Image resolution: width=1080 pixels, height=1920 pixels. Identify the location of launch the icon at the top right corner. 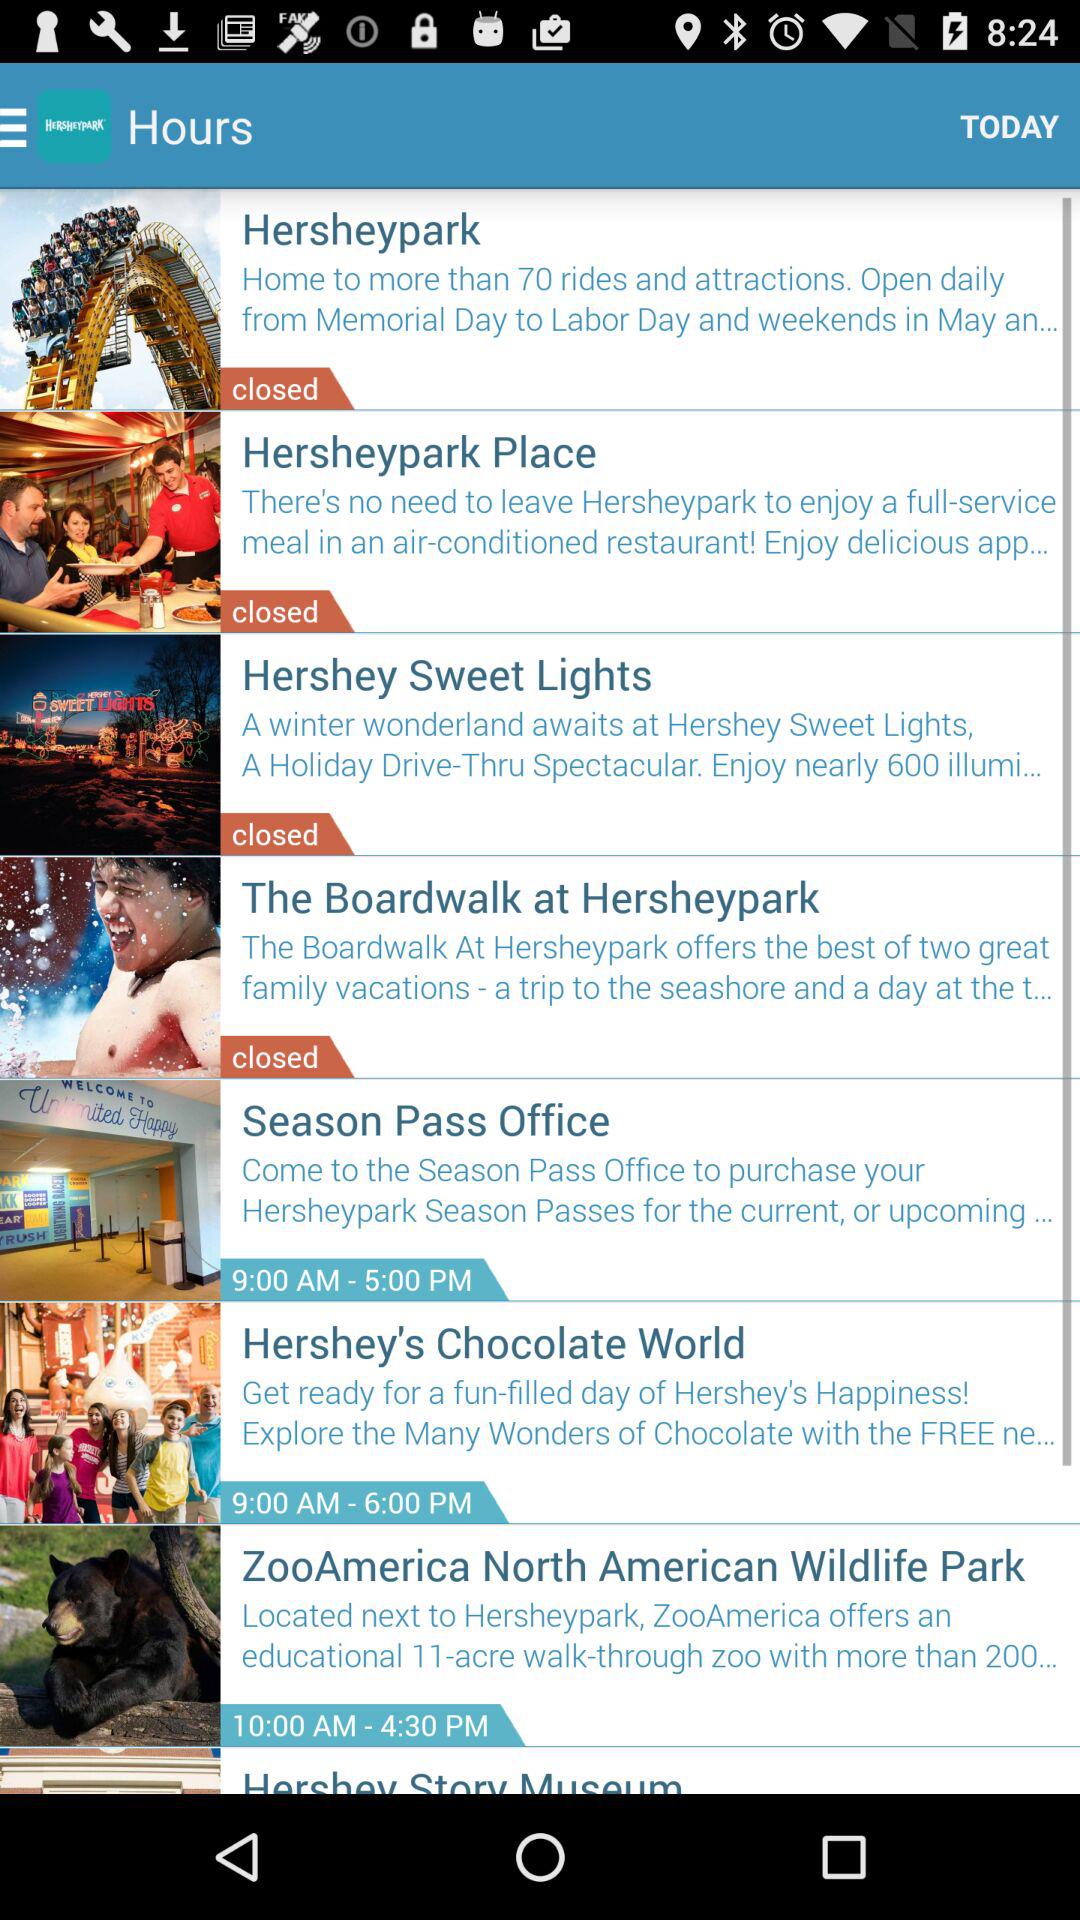
(1002, 126).